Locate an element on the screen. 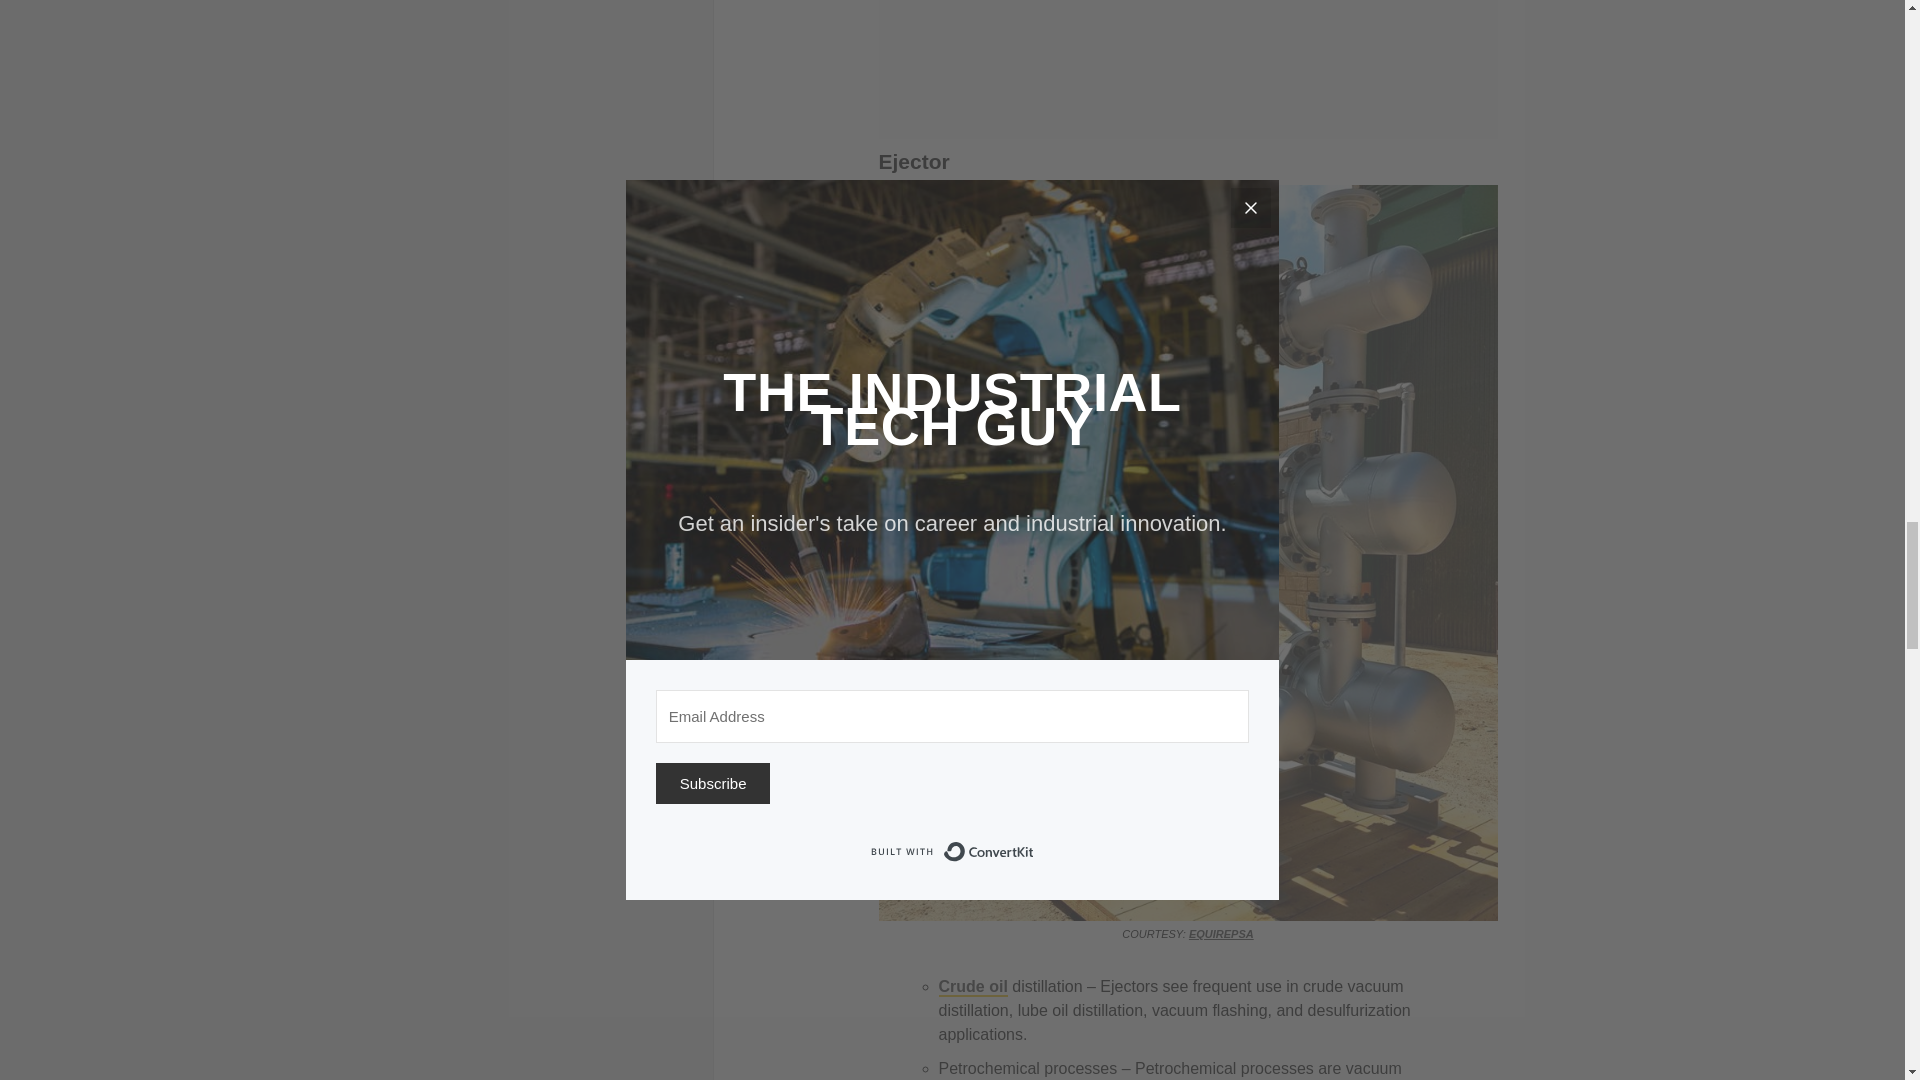  Crude oil is located at coordinates (972, 987).